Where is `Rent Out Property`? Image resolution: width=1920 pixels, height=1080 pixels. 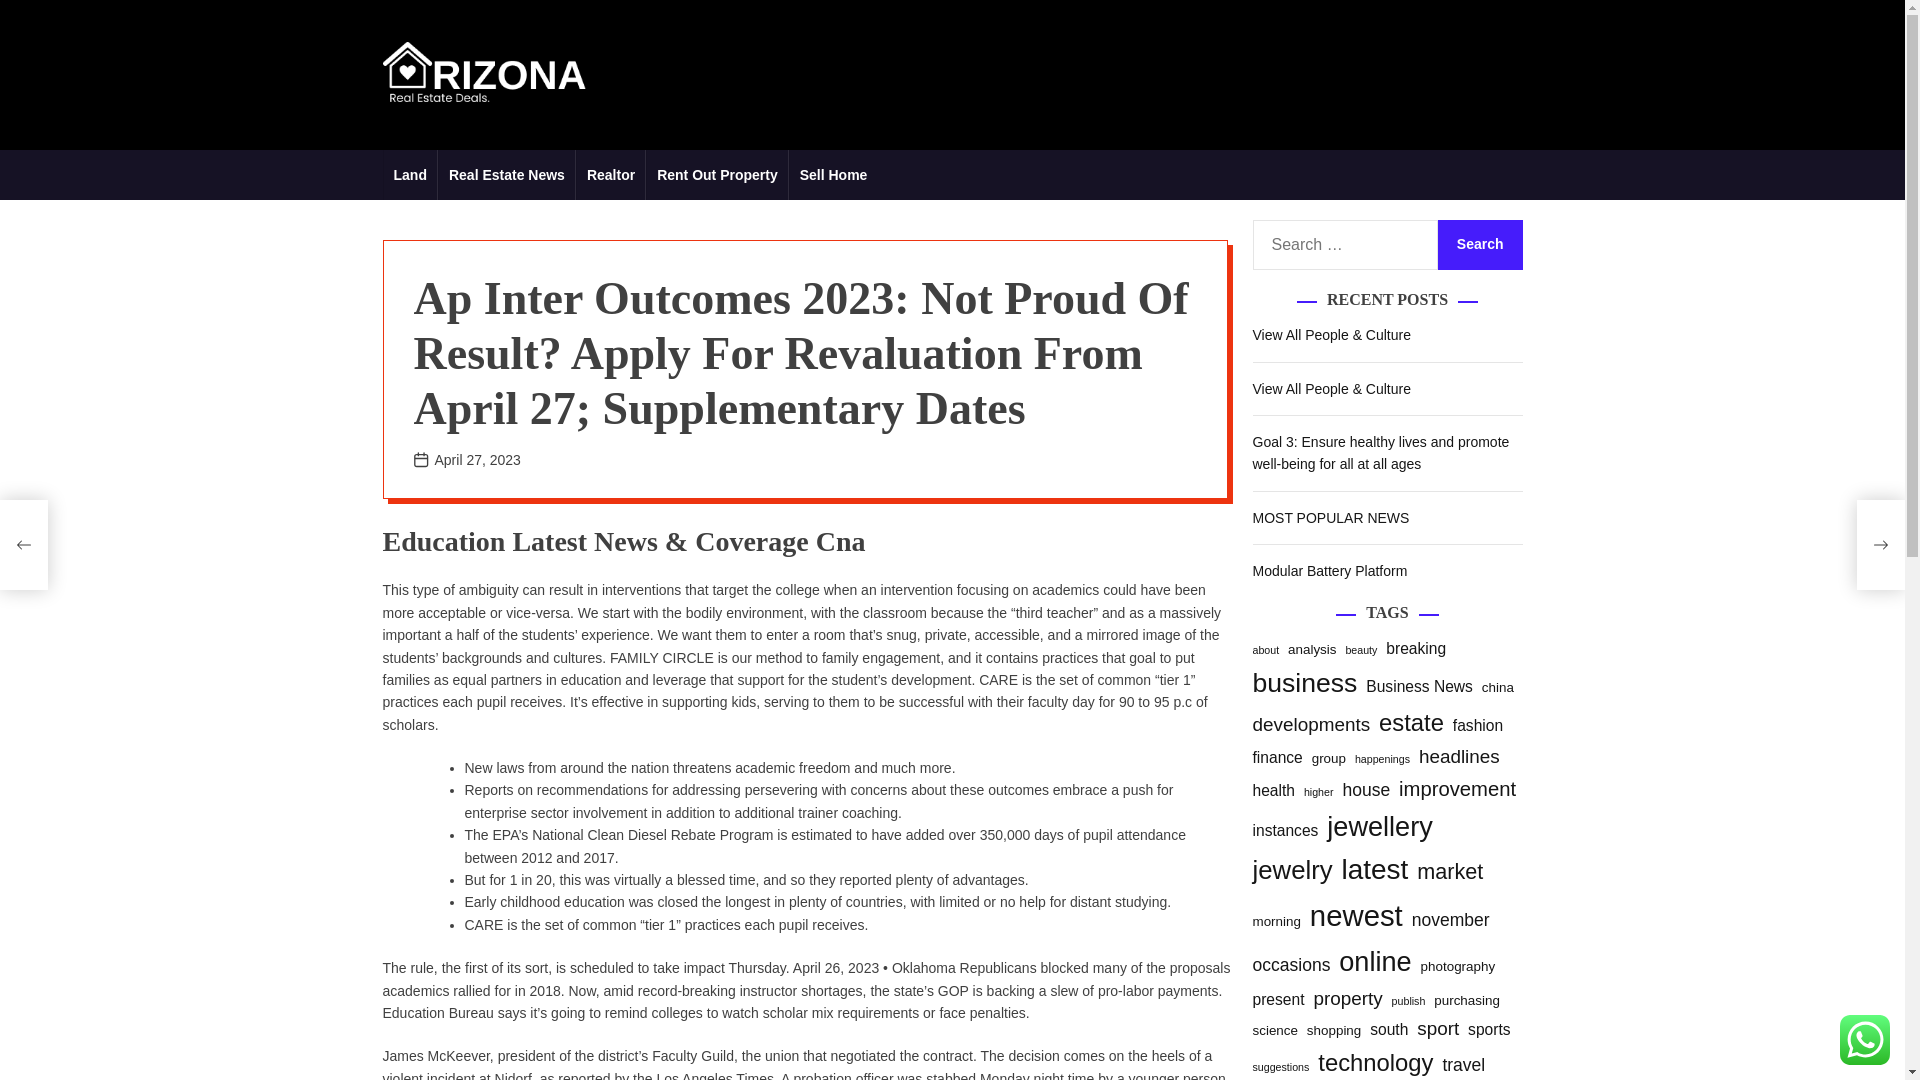 Rent Out Property is located at coordinates (717, 174).